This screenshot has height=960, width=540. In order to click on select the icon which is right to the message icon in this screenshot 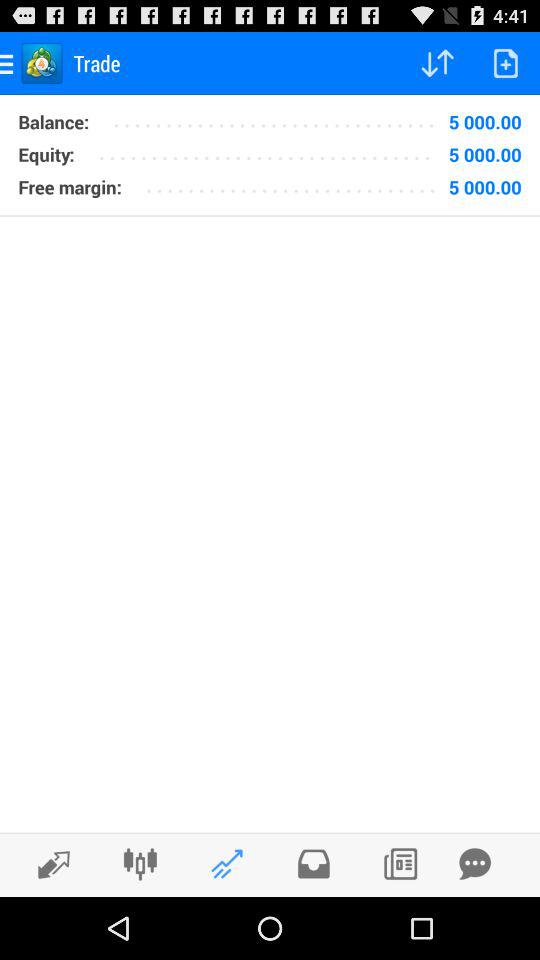, I will do `click(400, 864)`.